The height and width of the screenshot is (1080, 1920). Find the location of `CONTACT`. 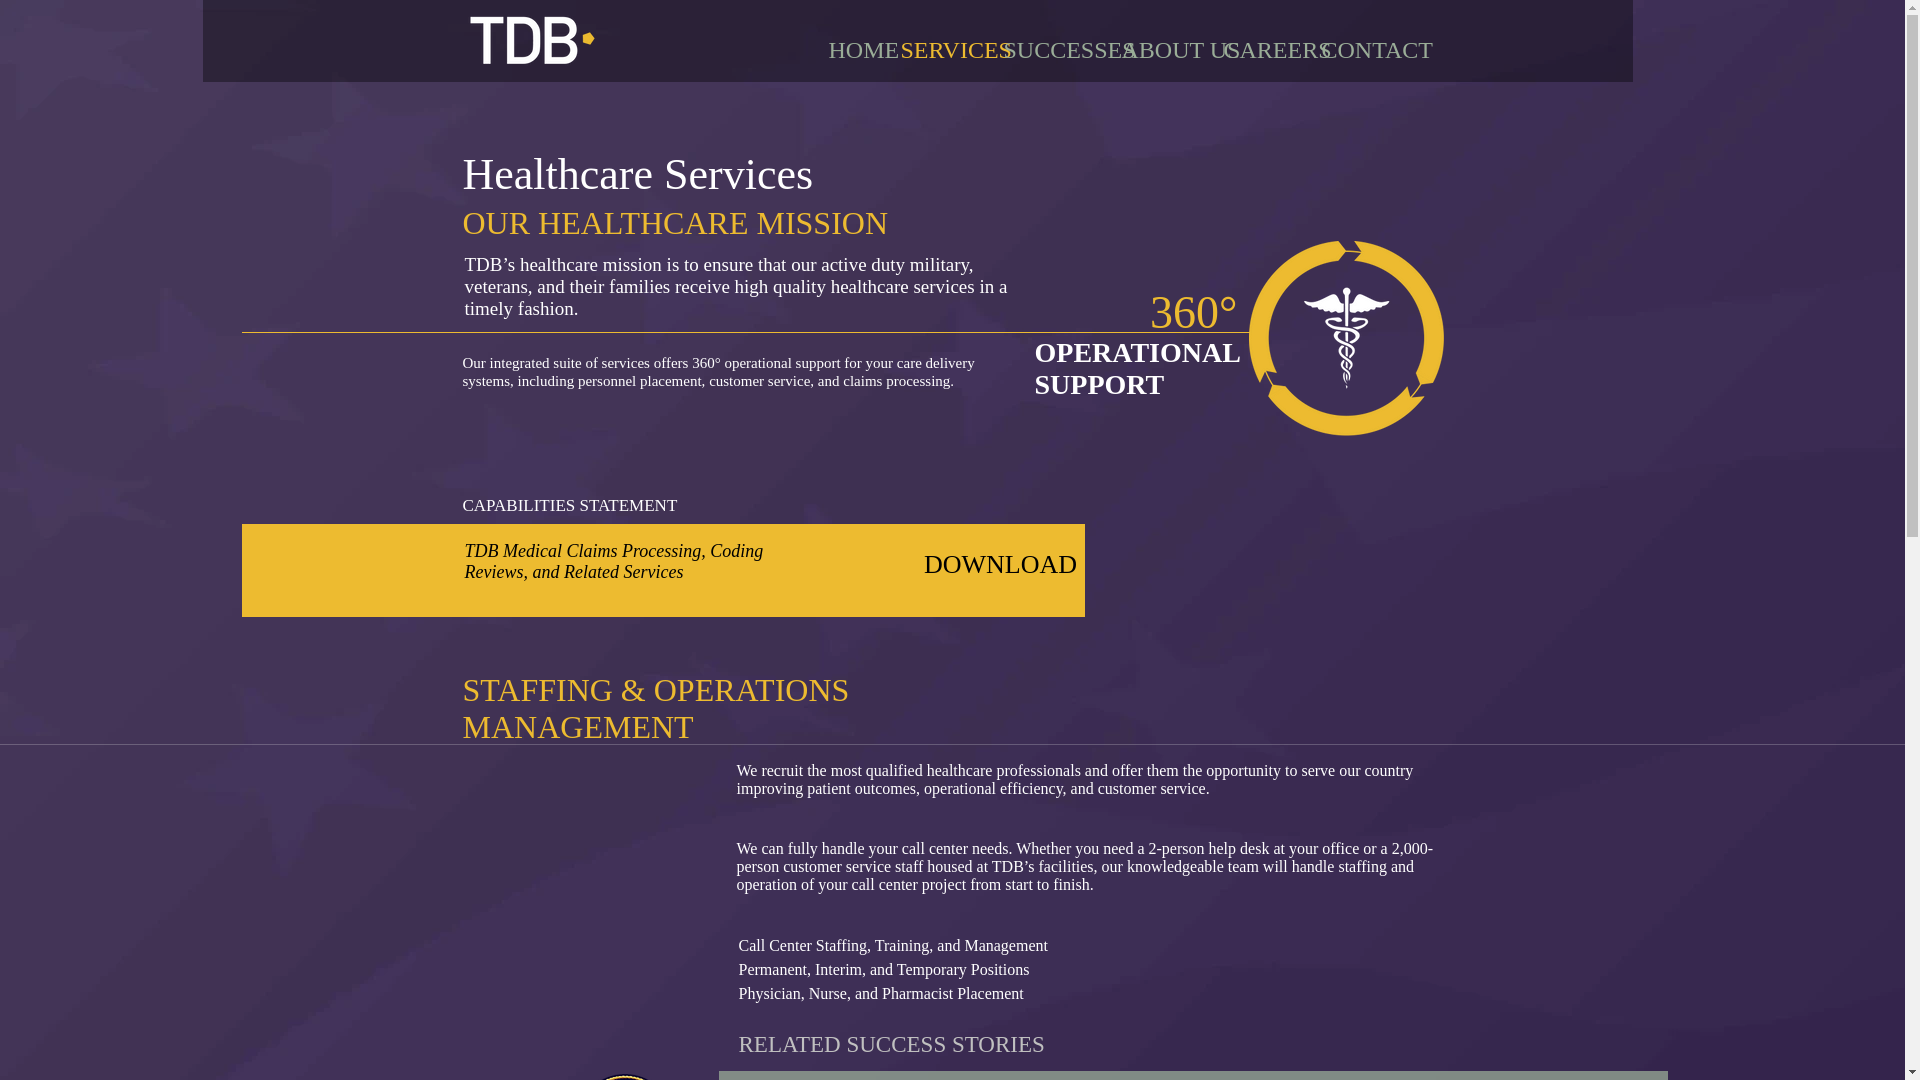

CONTACT is located at coordinates (1353, 49).